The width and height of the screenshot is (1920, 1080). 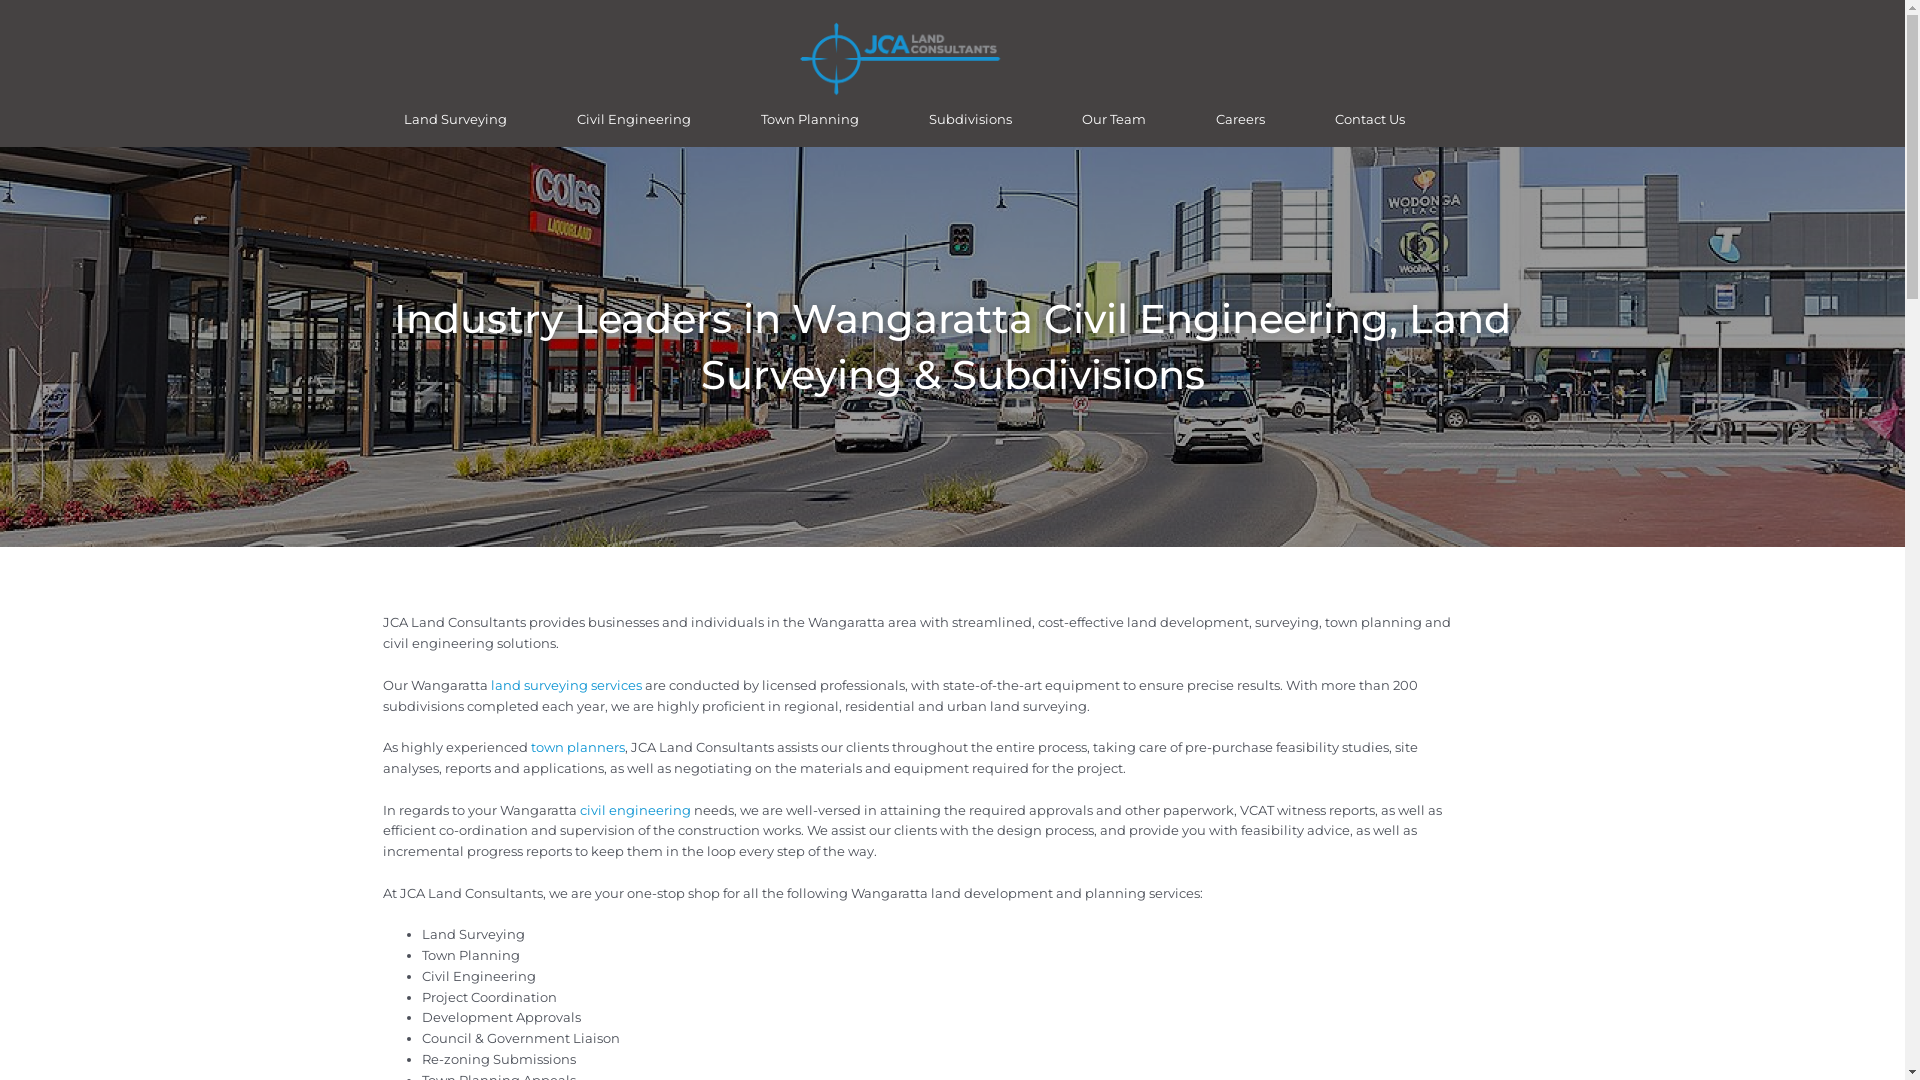 I want to click on Subdivisions, so click(x=970, y=119).